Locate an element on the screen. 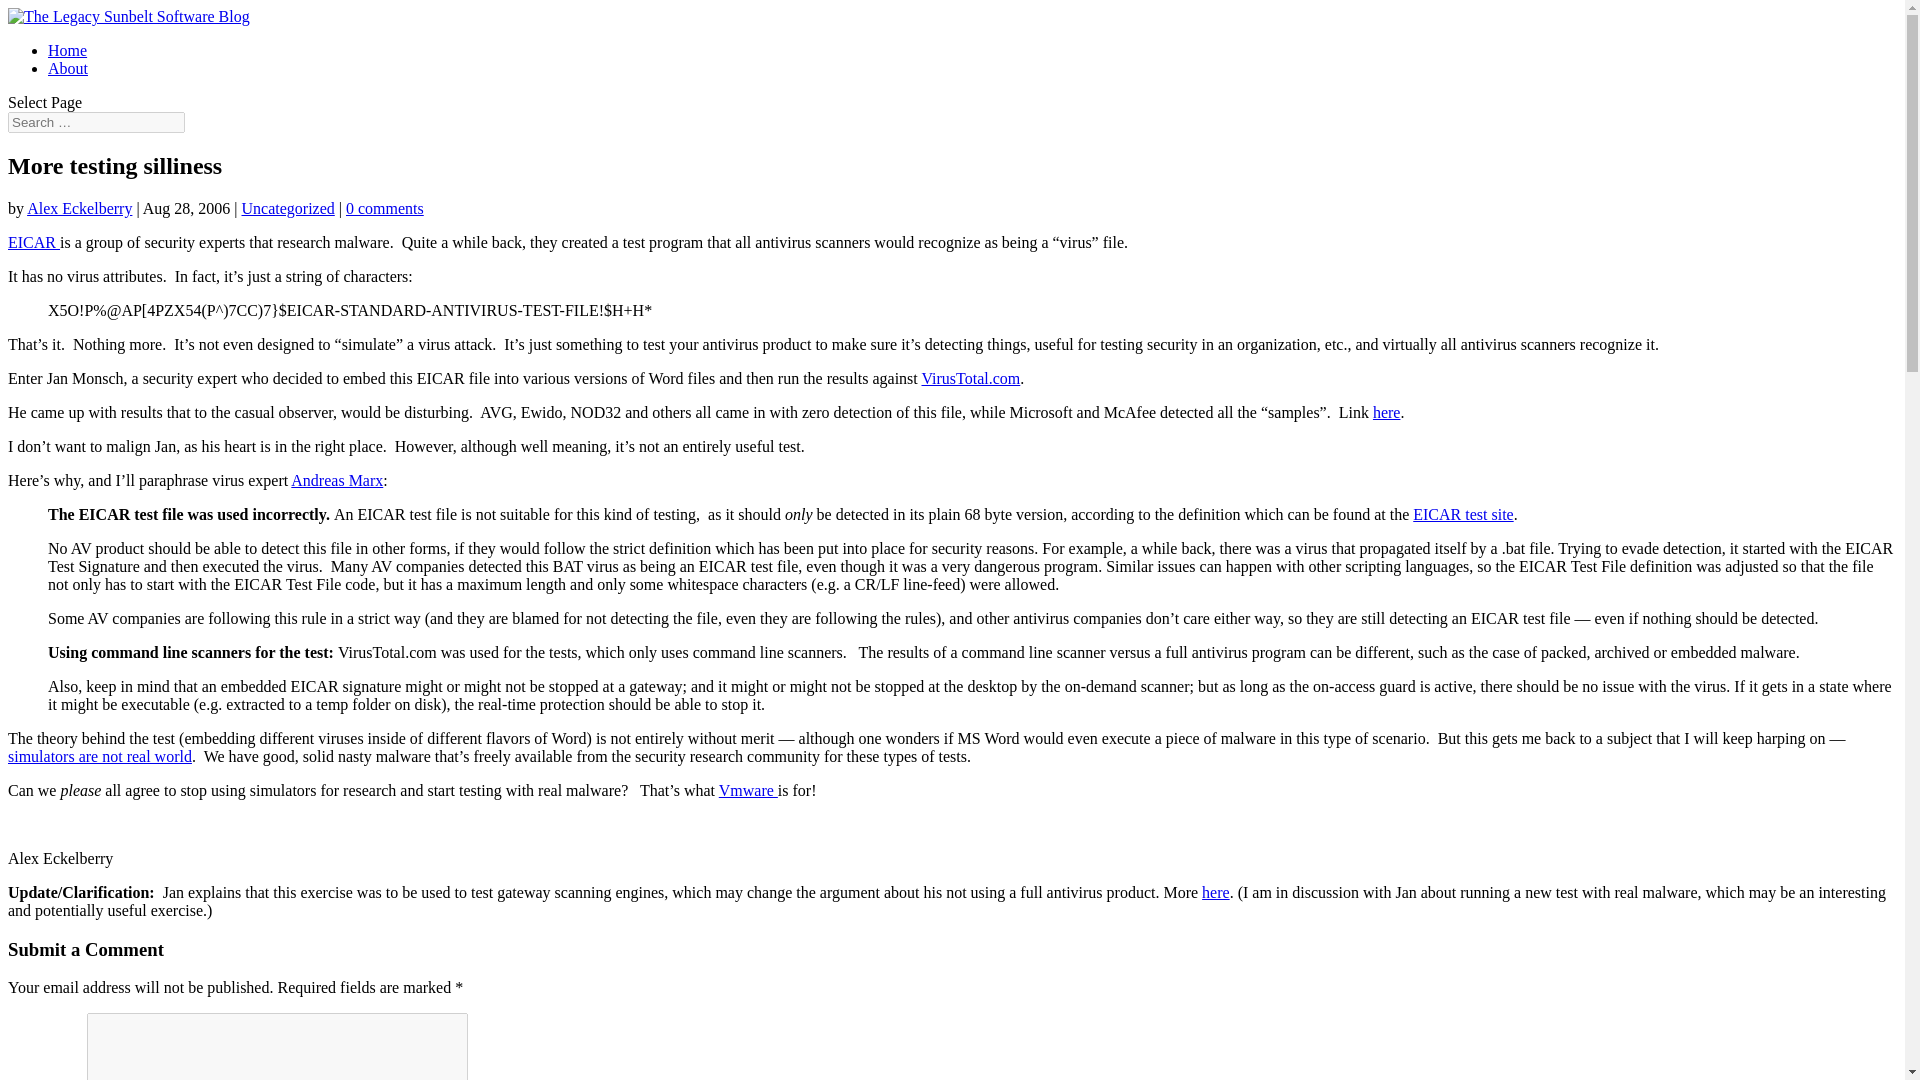  Andreas Marx is located at coordinates (336, 480).